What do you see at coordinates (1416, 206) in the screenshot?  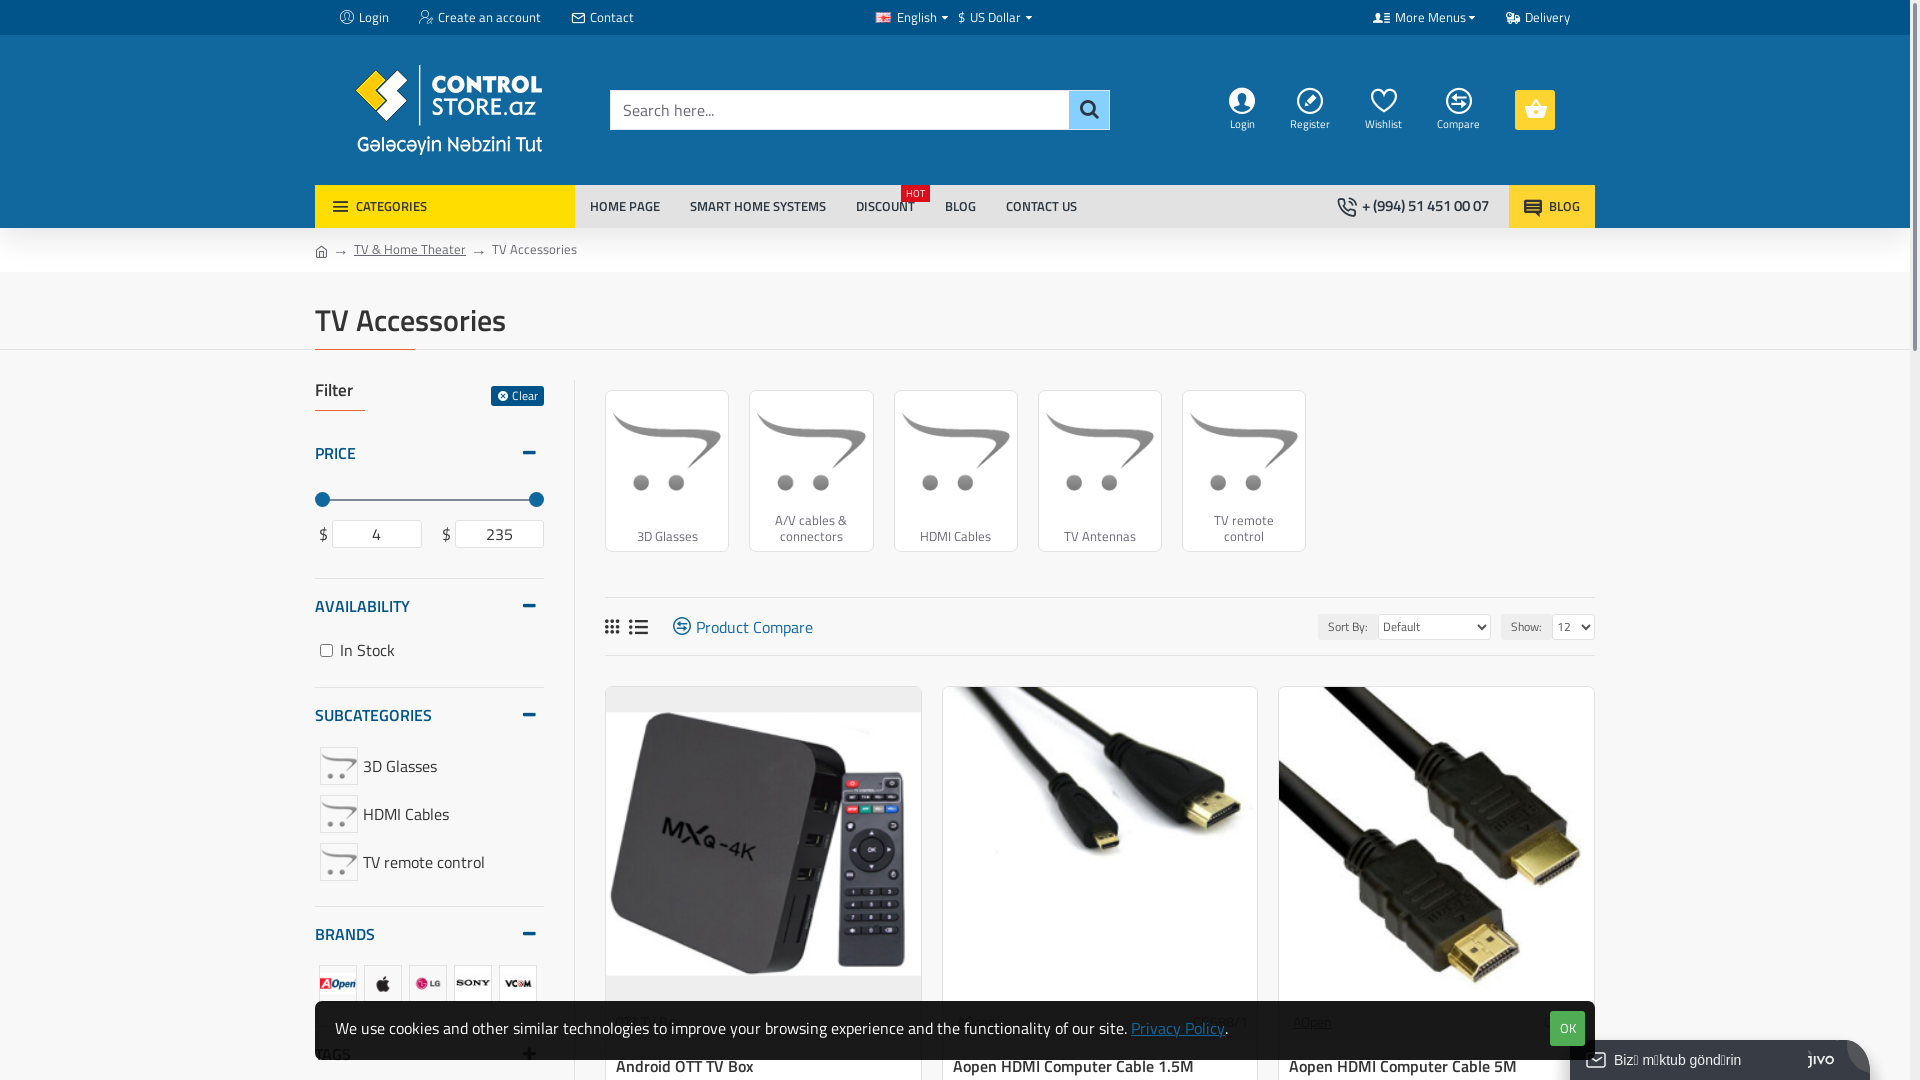 I see `+ (994) 51 451 00 07` at bounding box center [1416, 206].